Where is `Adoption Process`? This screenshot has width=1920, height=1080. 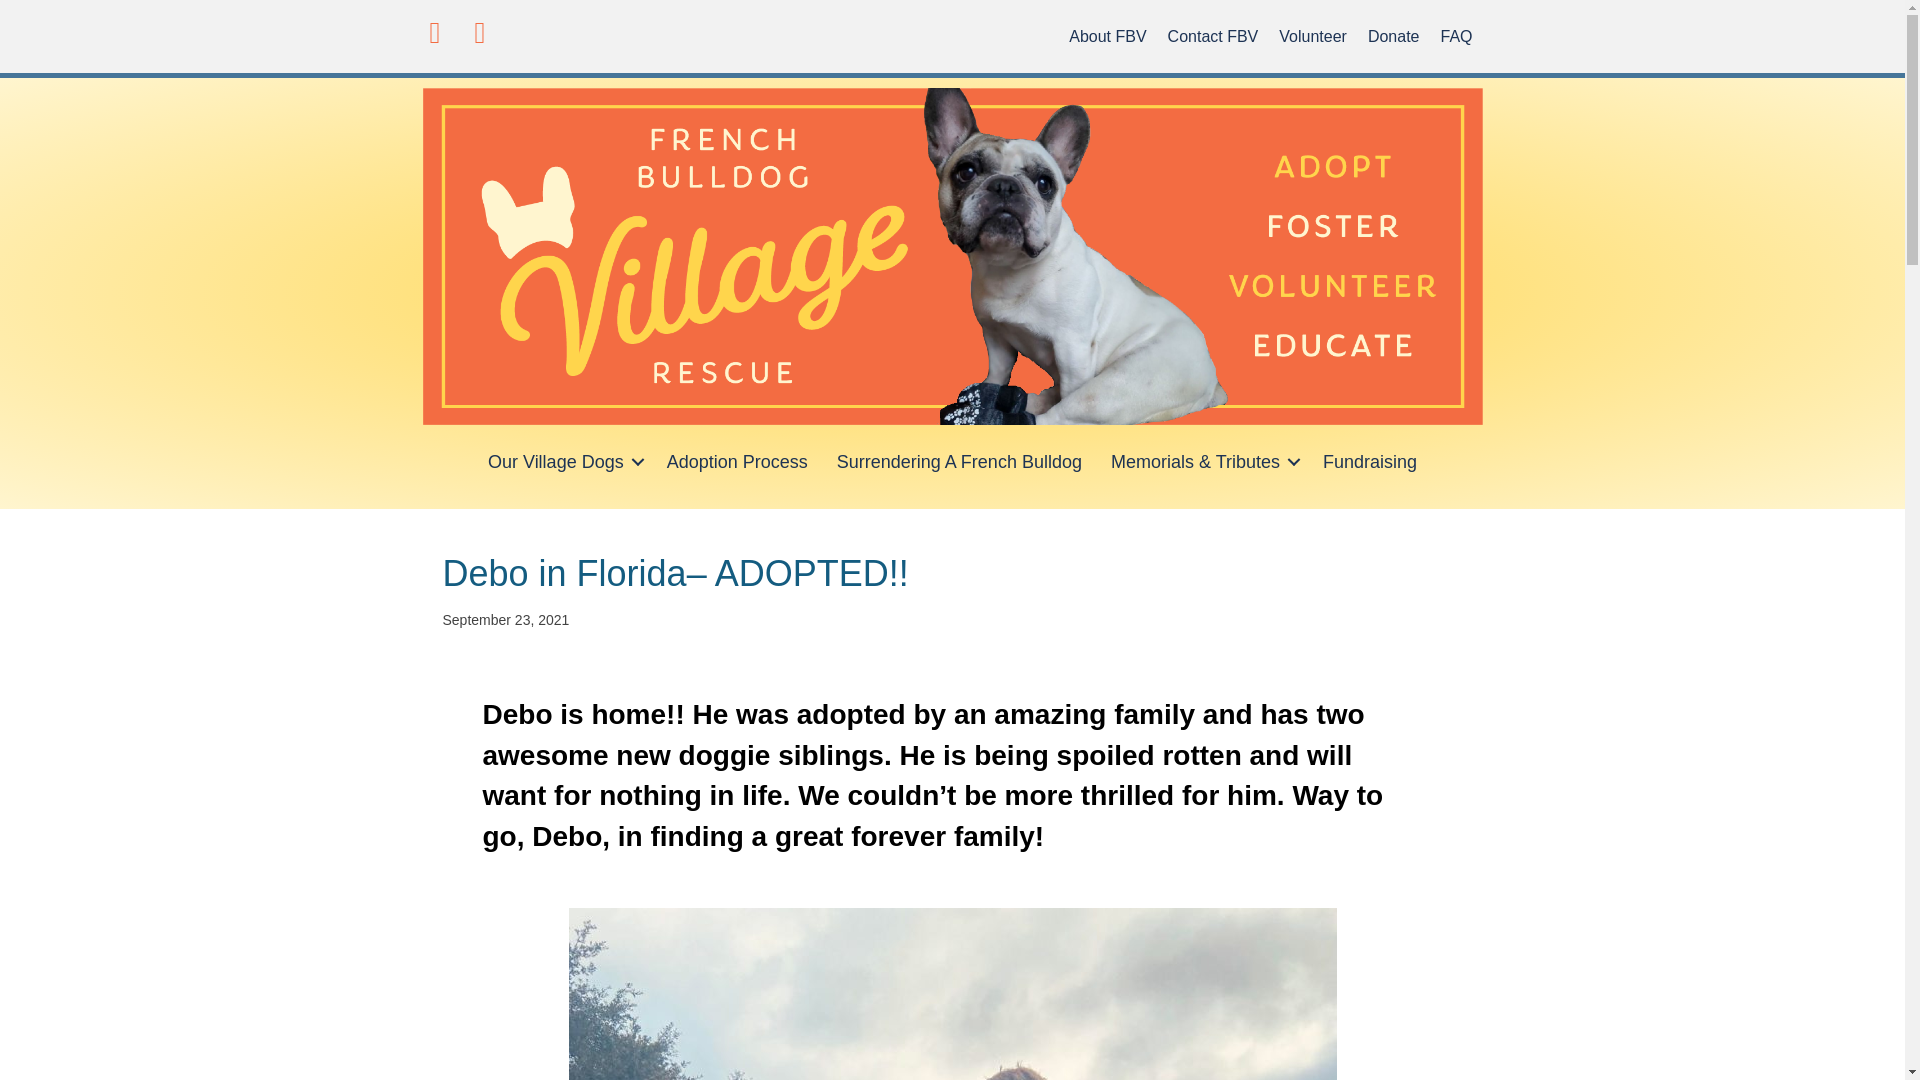
Adoption Process is located at coordinates (736, 462).